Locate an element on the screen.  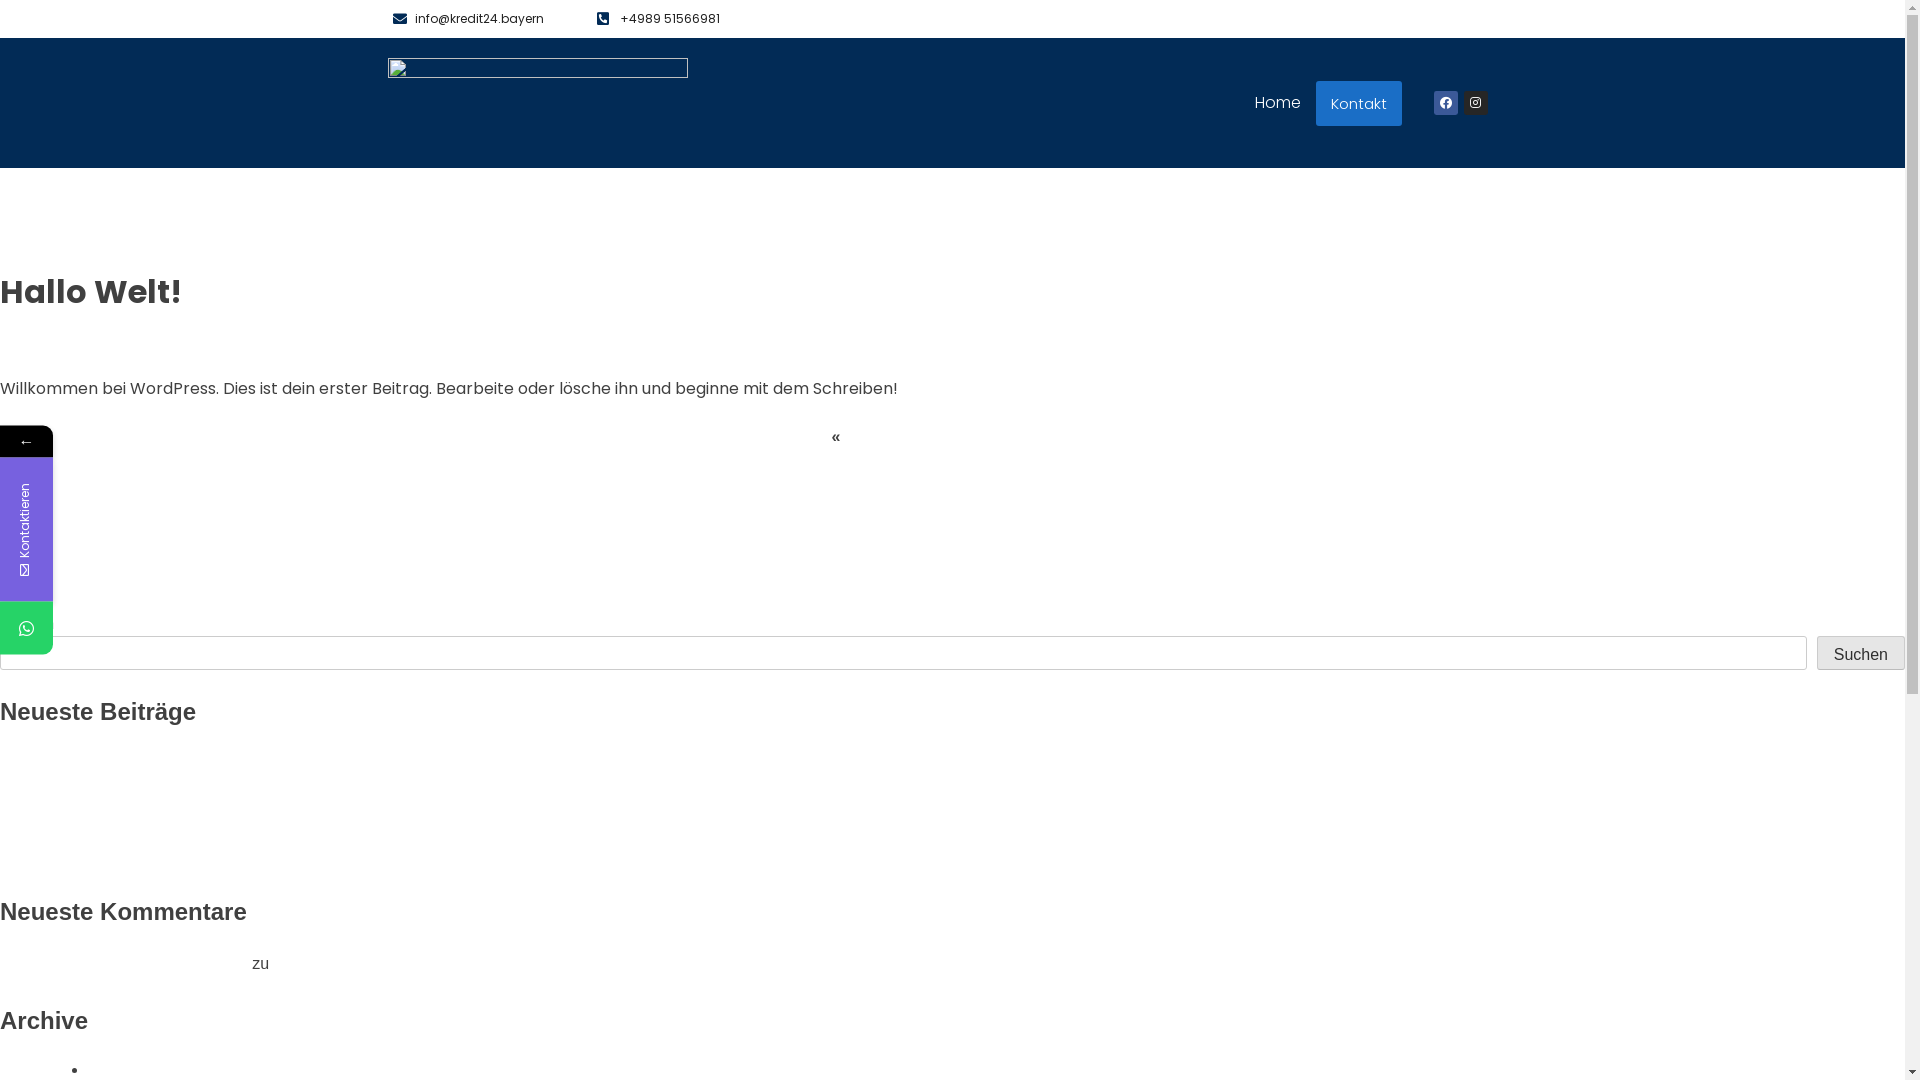
Our company has been awarded is located at coordinates (164, 810).